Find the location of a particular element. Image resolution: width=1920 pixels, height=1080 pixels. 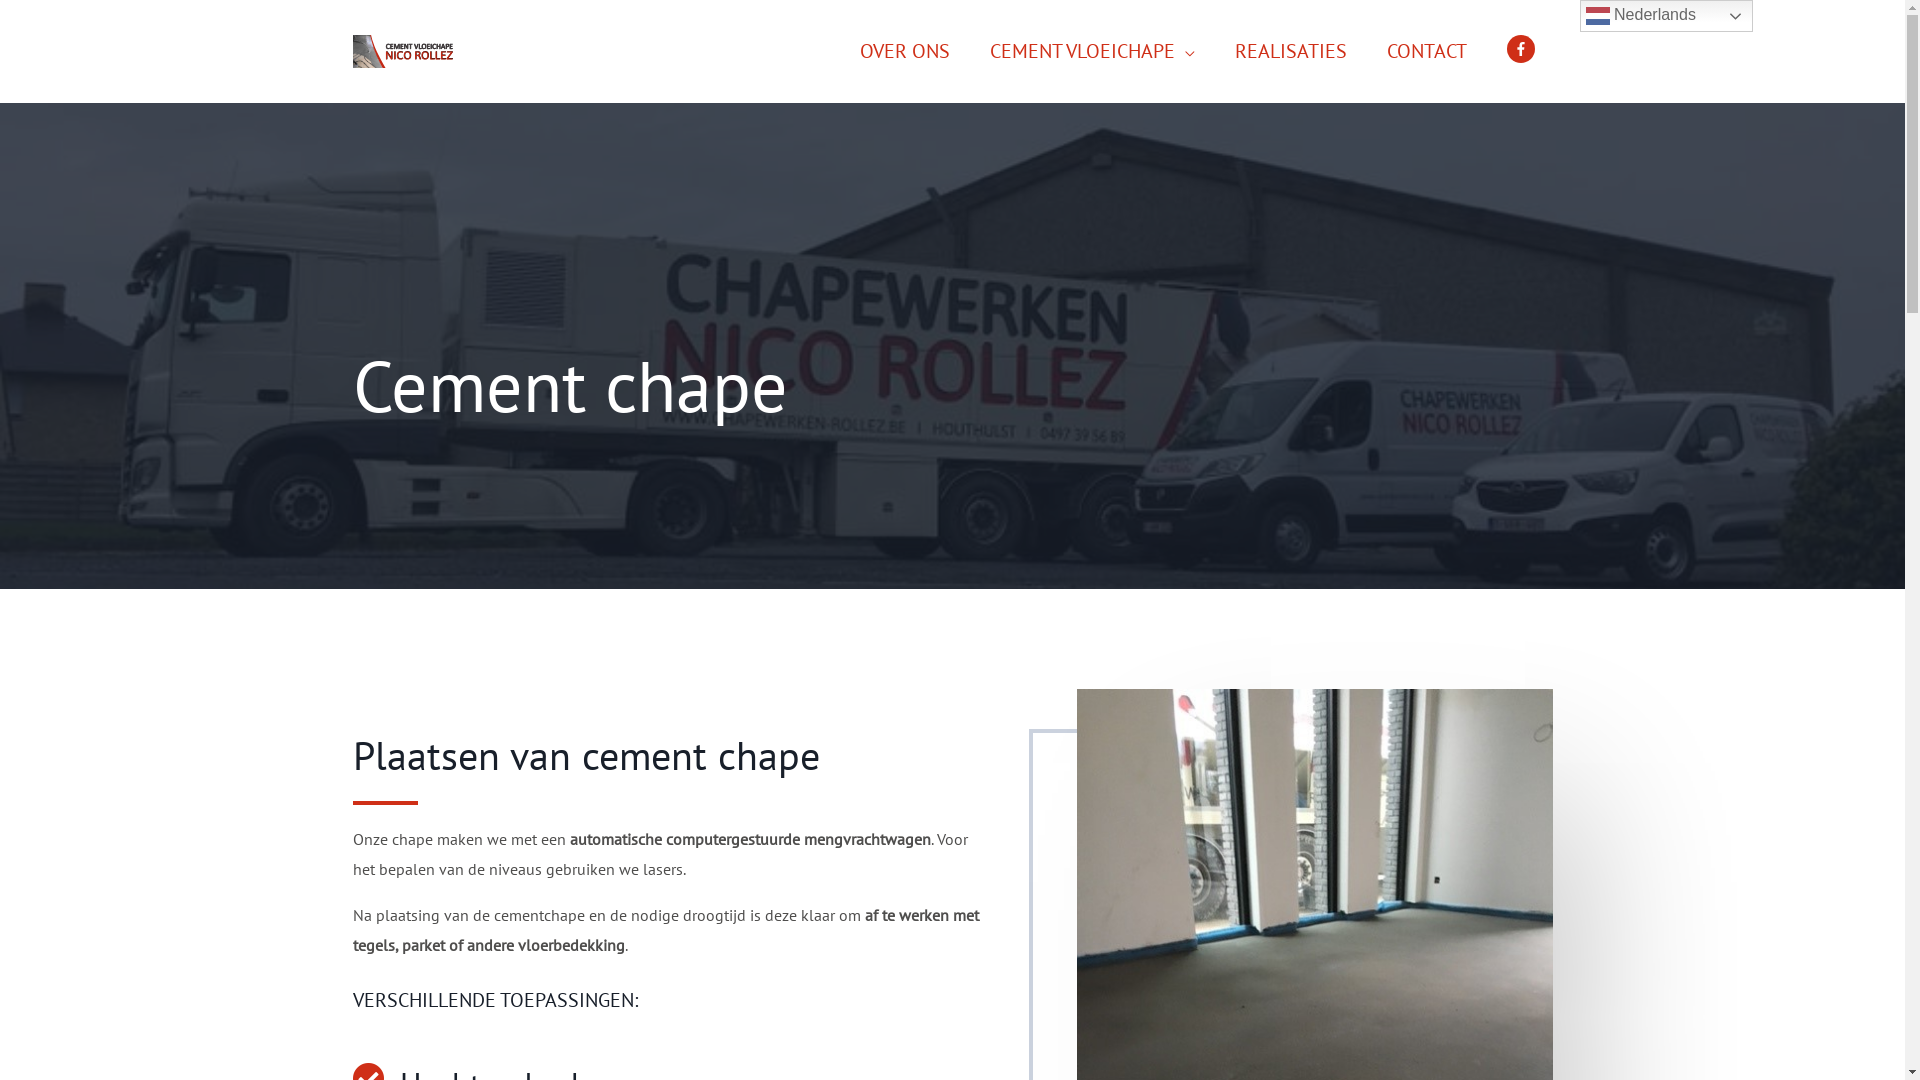

OVER ONS is located at coordinates (905, 51).